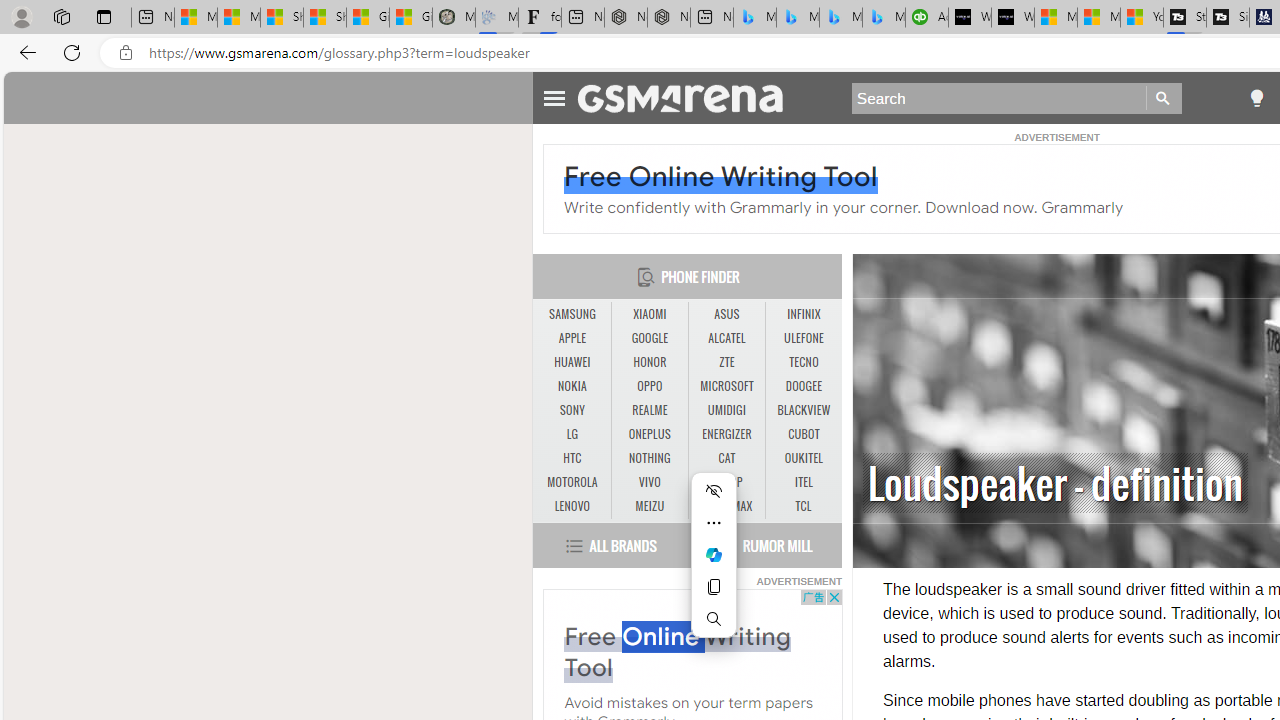 Image resolution: width=1280 pixels, height=720 pixels. Describe the element at coordinates (726, 482) in the screenshot. I see `SHARP` at that location.